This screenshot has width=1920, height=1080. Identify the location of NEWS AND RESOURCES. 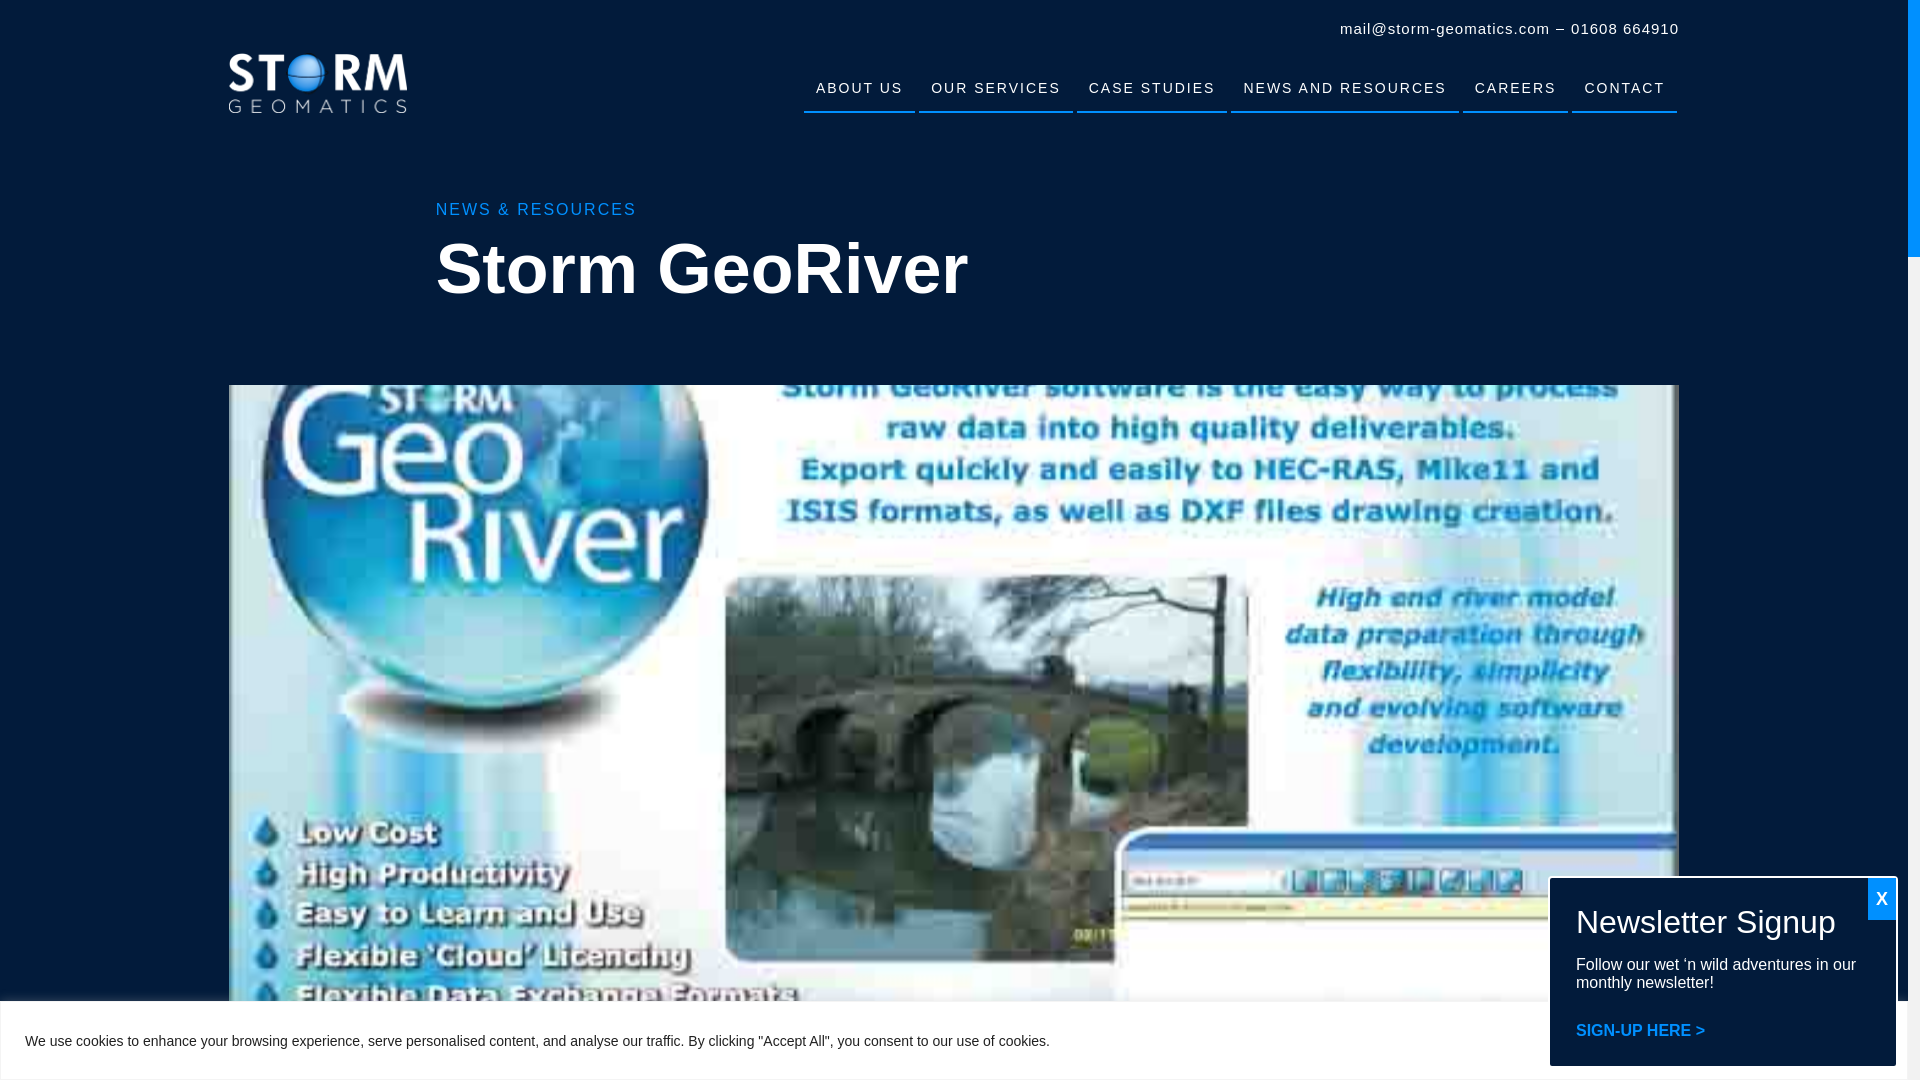
(1344, 88).